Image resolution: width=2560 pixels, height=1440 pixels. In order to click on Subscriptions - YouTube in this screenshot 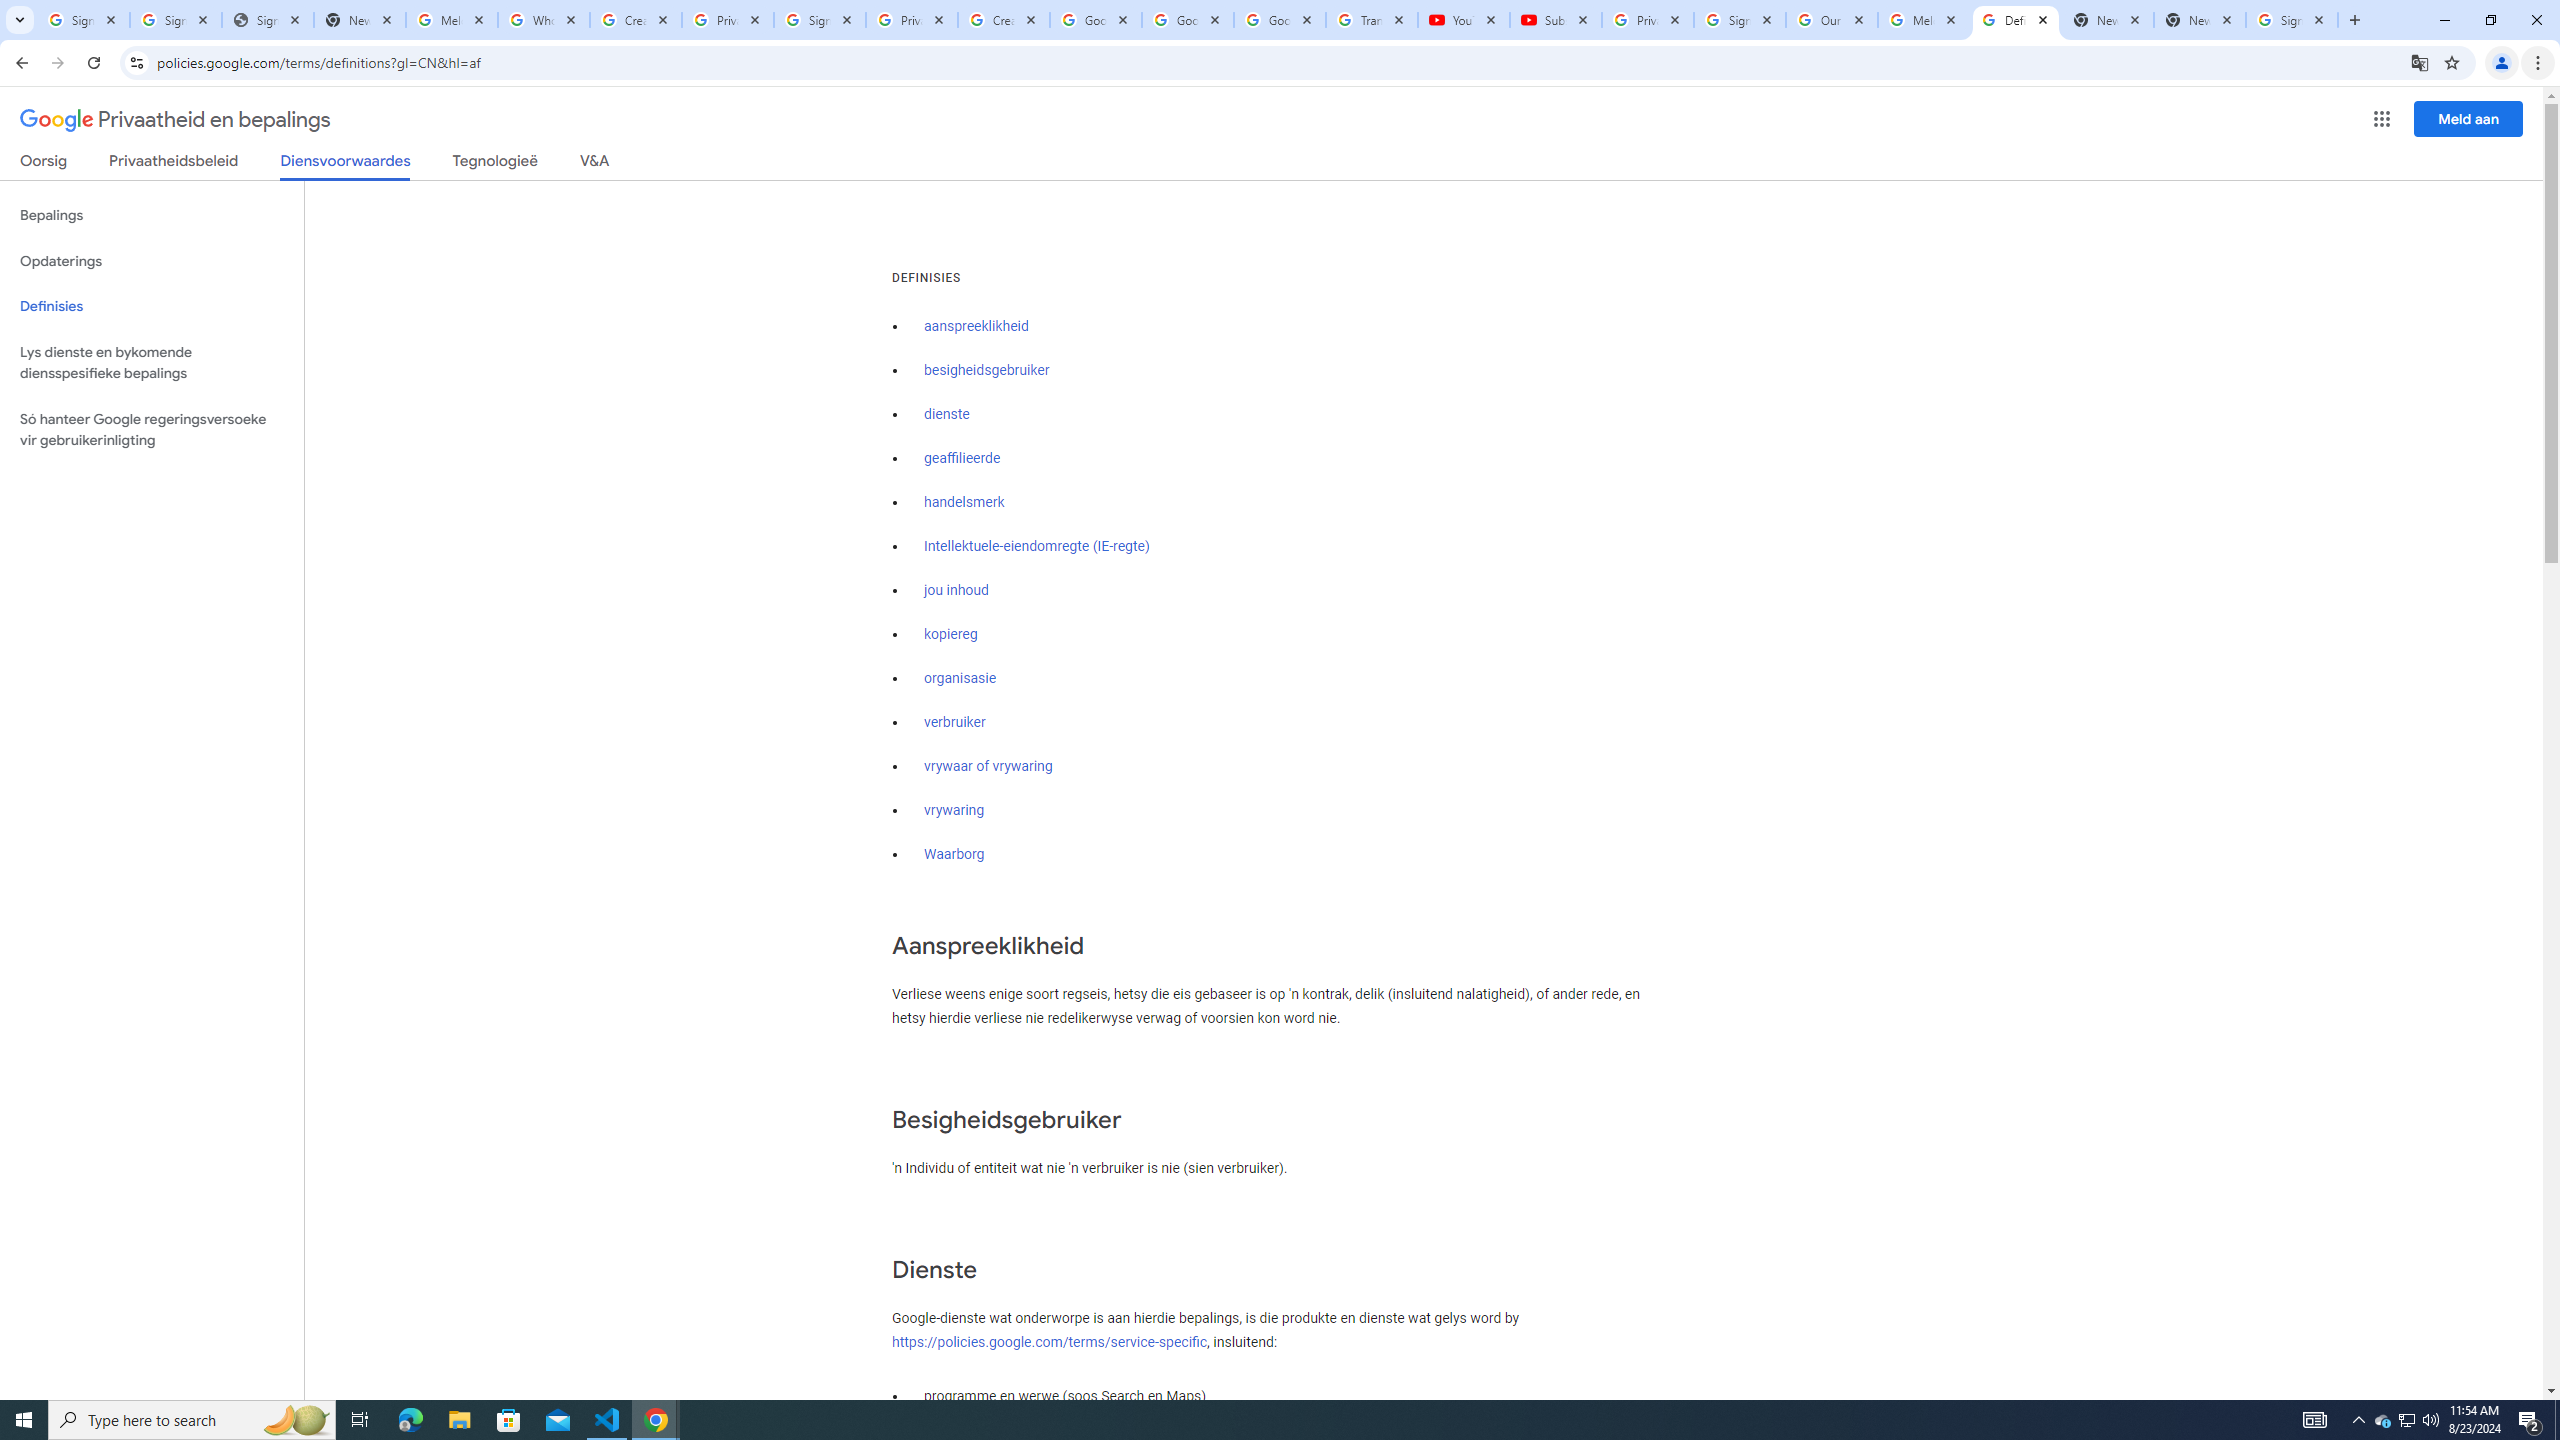, I will do `click(1555, 20)`.